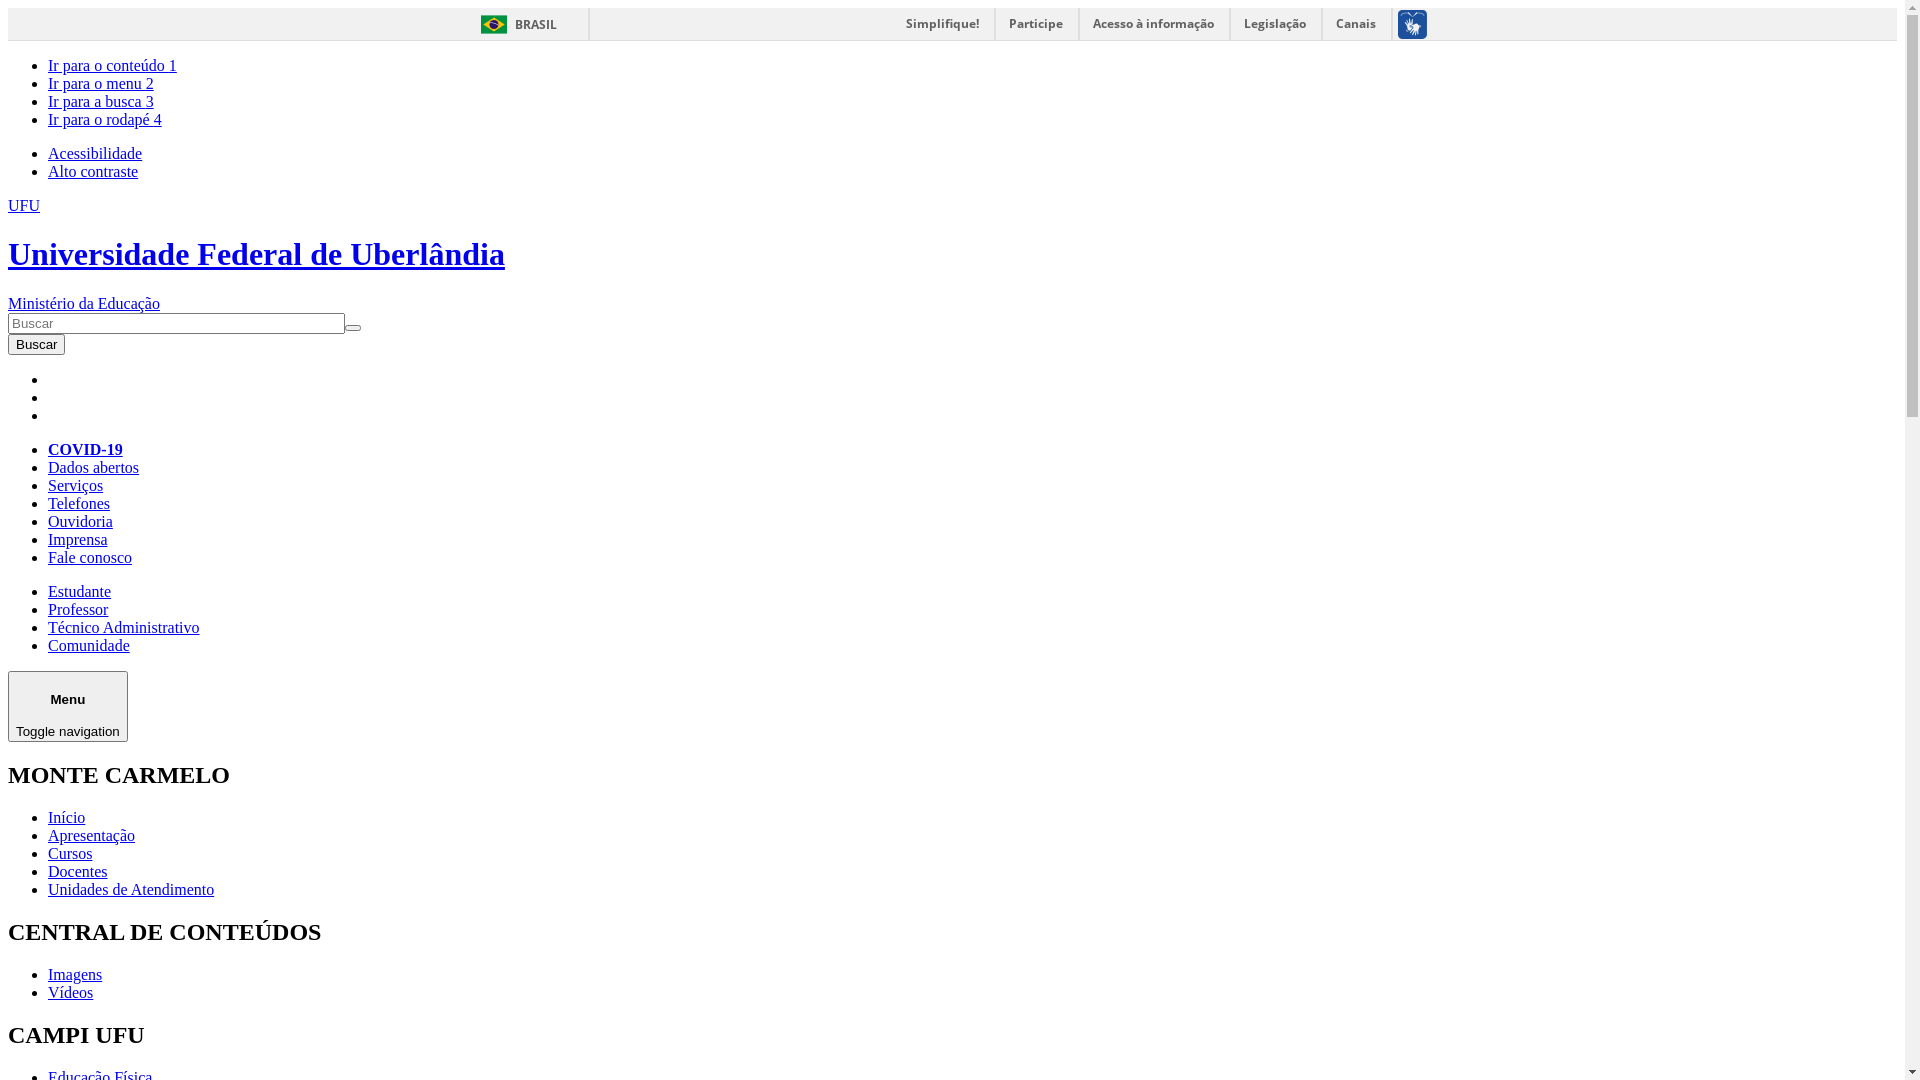 The width and height of the screenshot is (1920, 1080). Describe the element at coordinates (1356, 24) in the screenshot. I see `Canais` at that location.